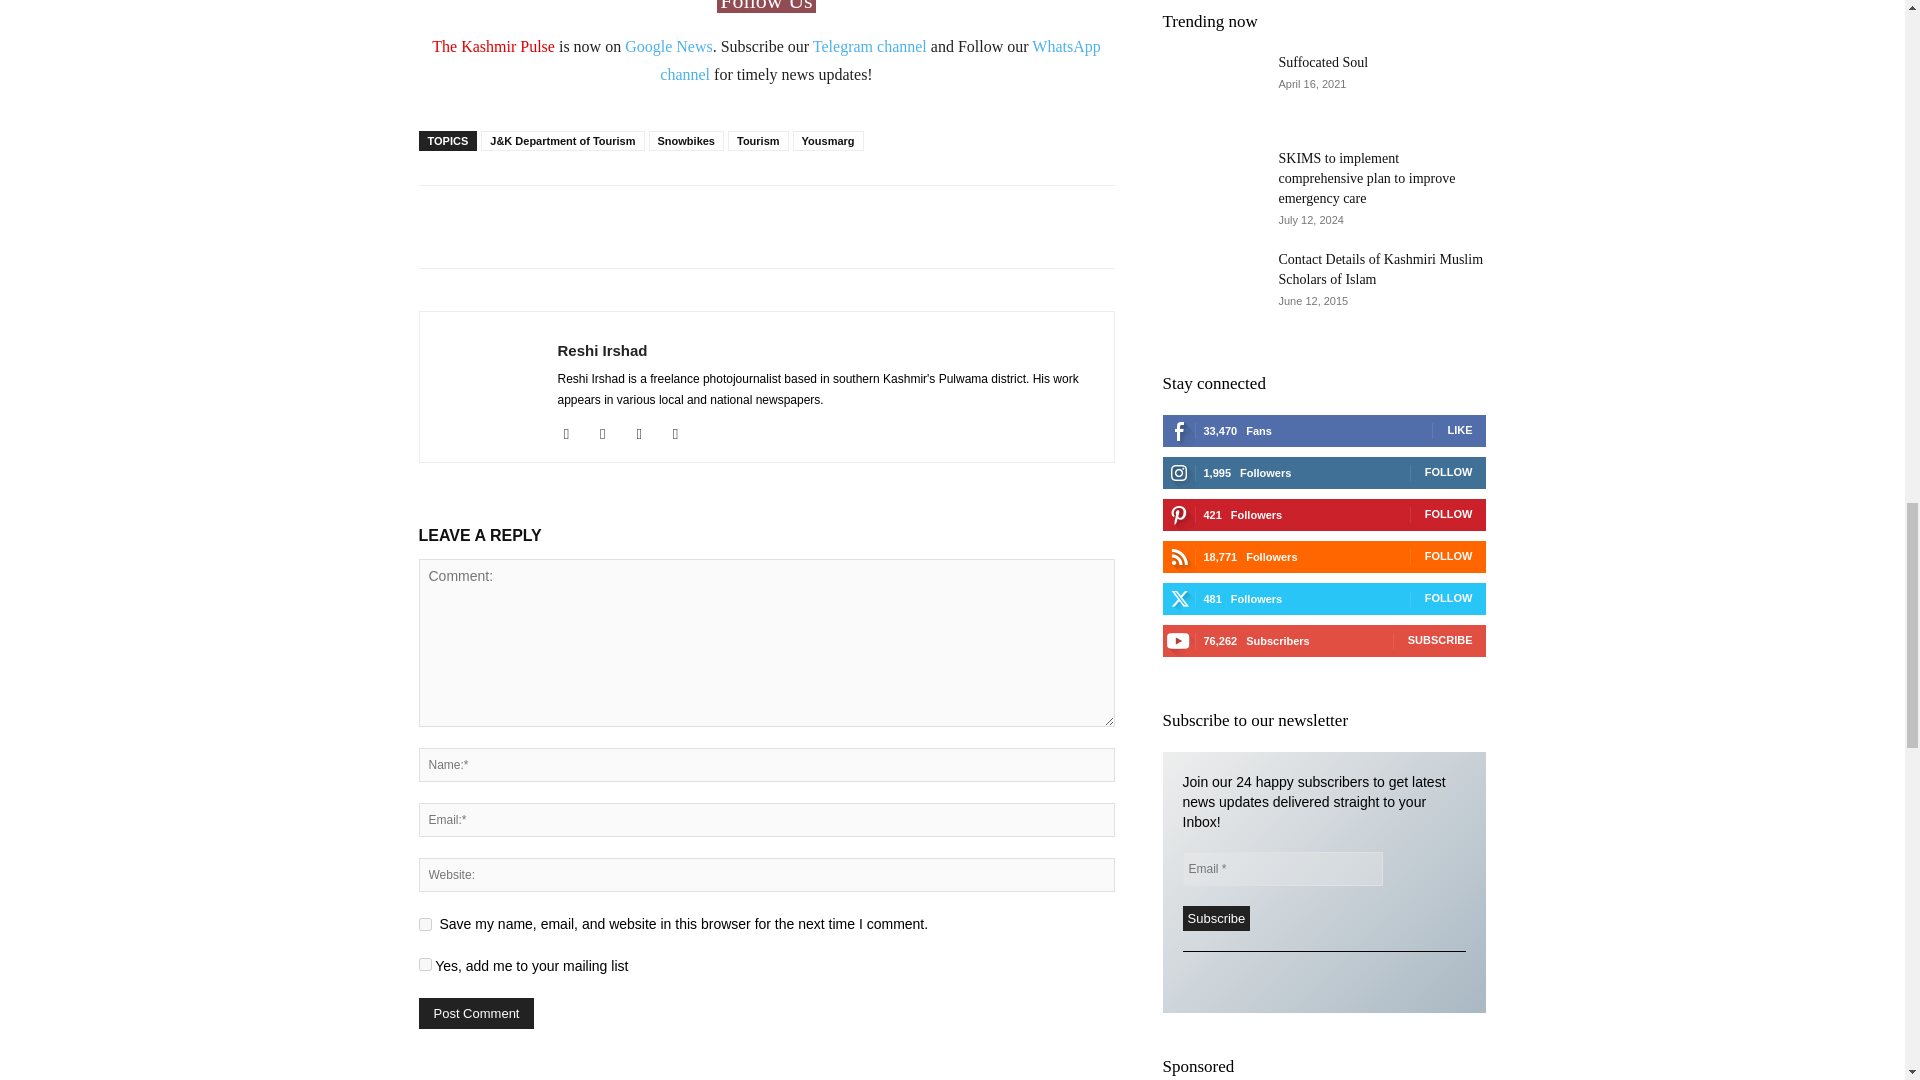 Image resolution: width=1920 pixels, height=1080 pixels. I want to click on Post Comment, so click(476, 1013).